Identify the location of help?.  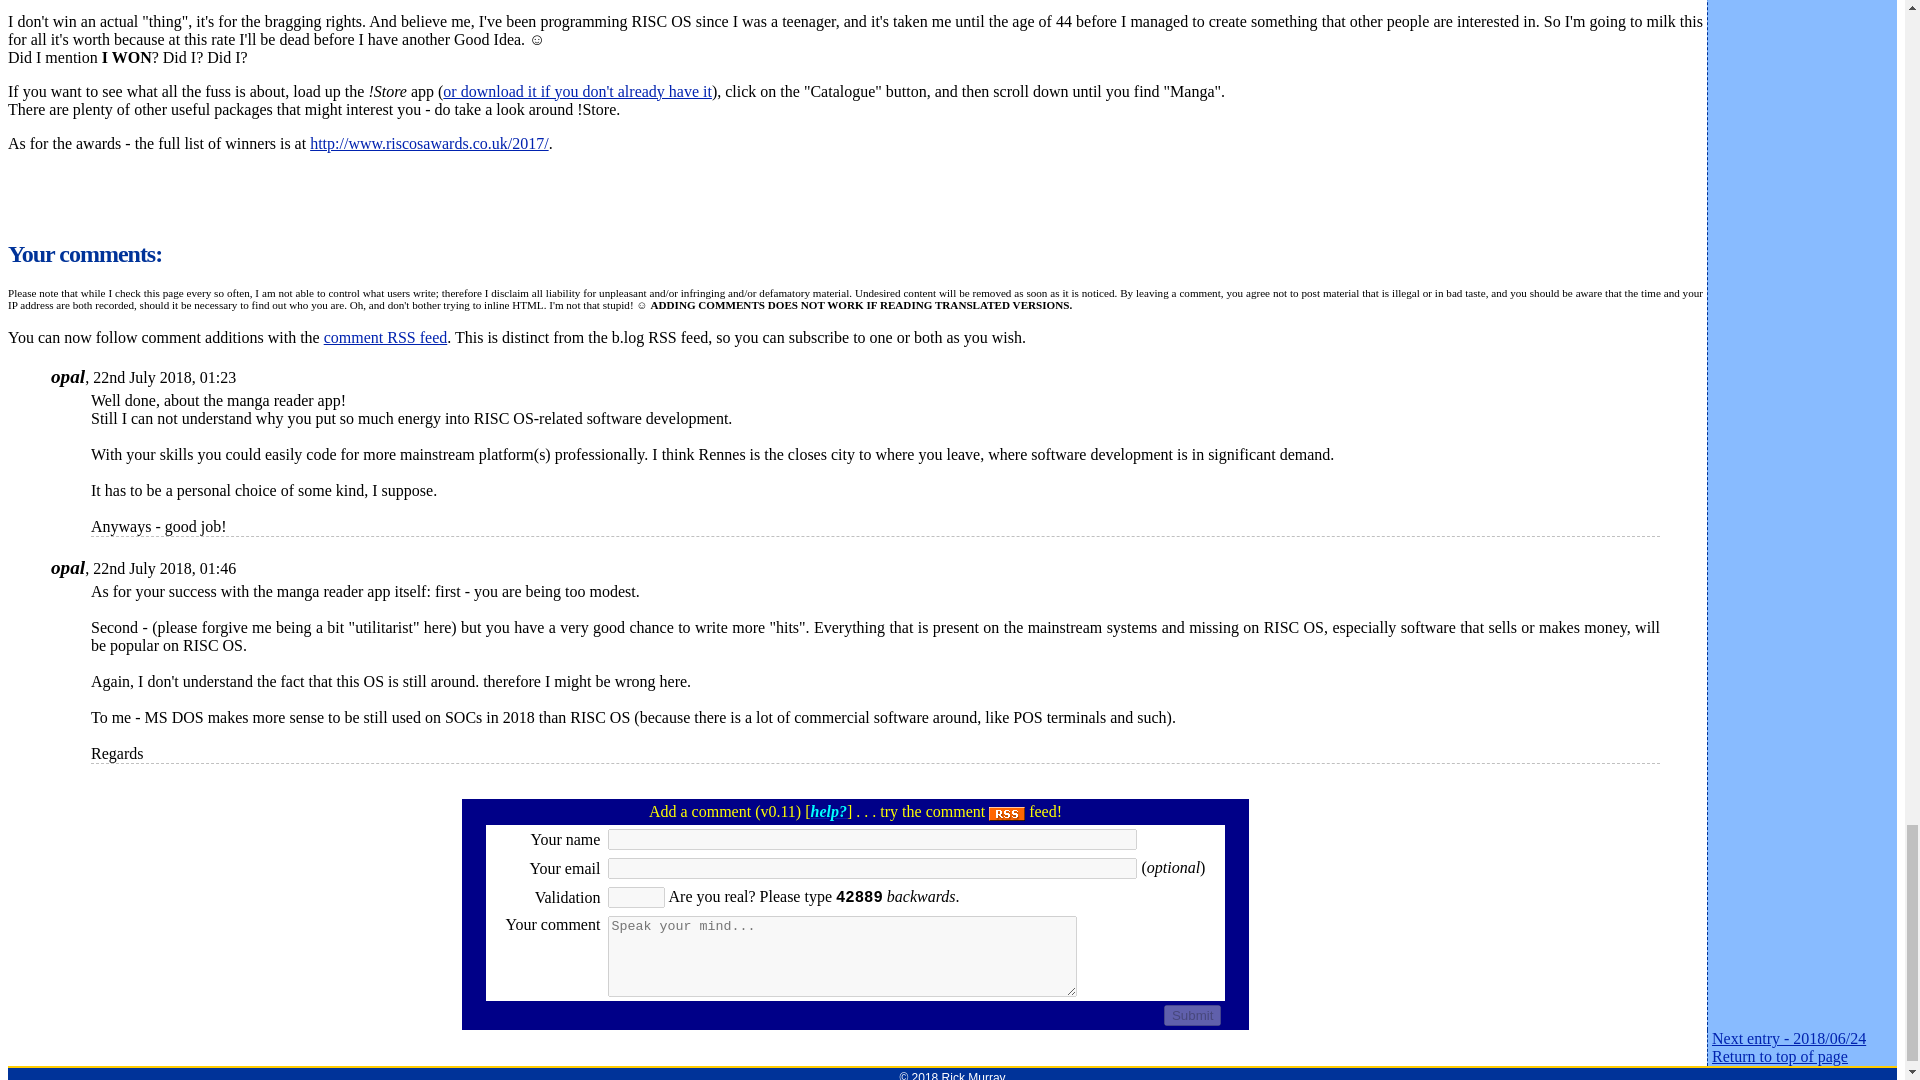
(828, 811).